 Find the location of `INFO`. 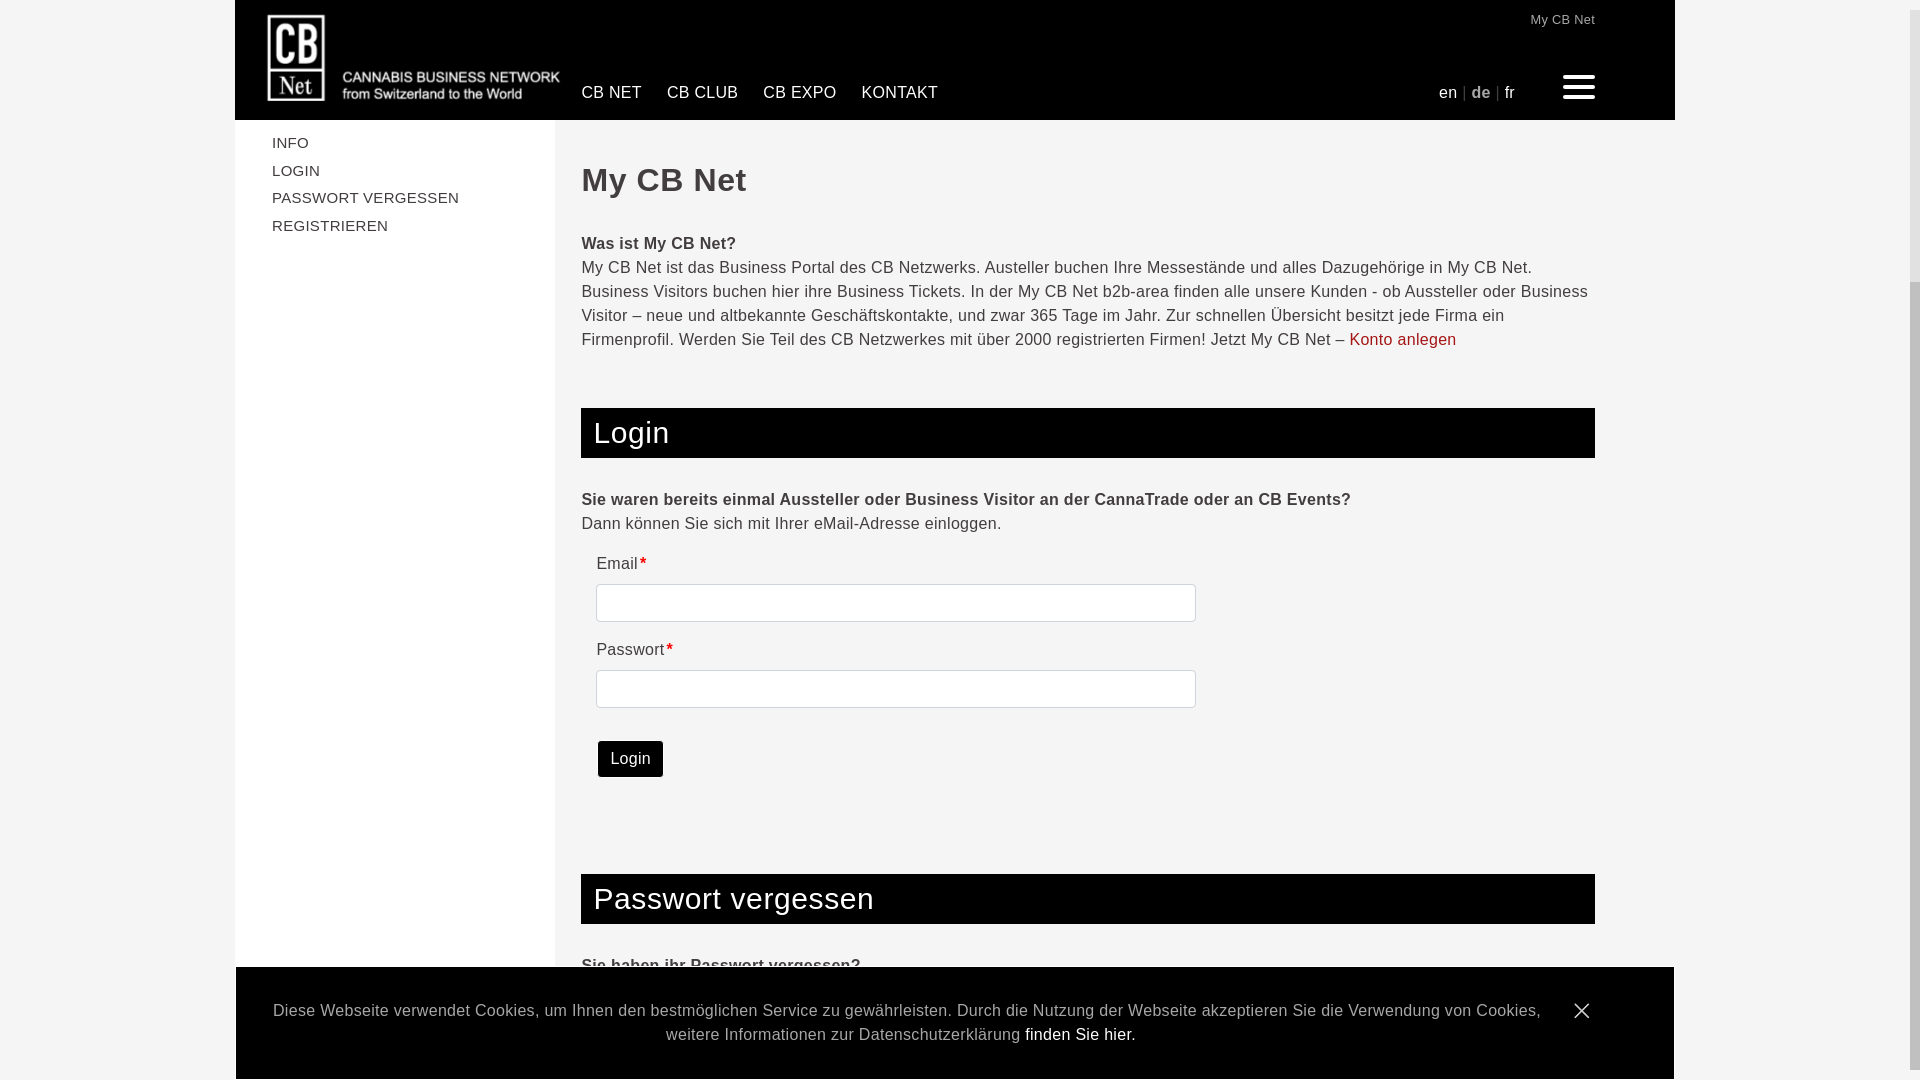

INFO is located at coordinates (394, 143).